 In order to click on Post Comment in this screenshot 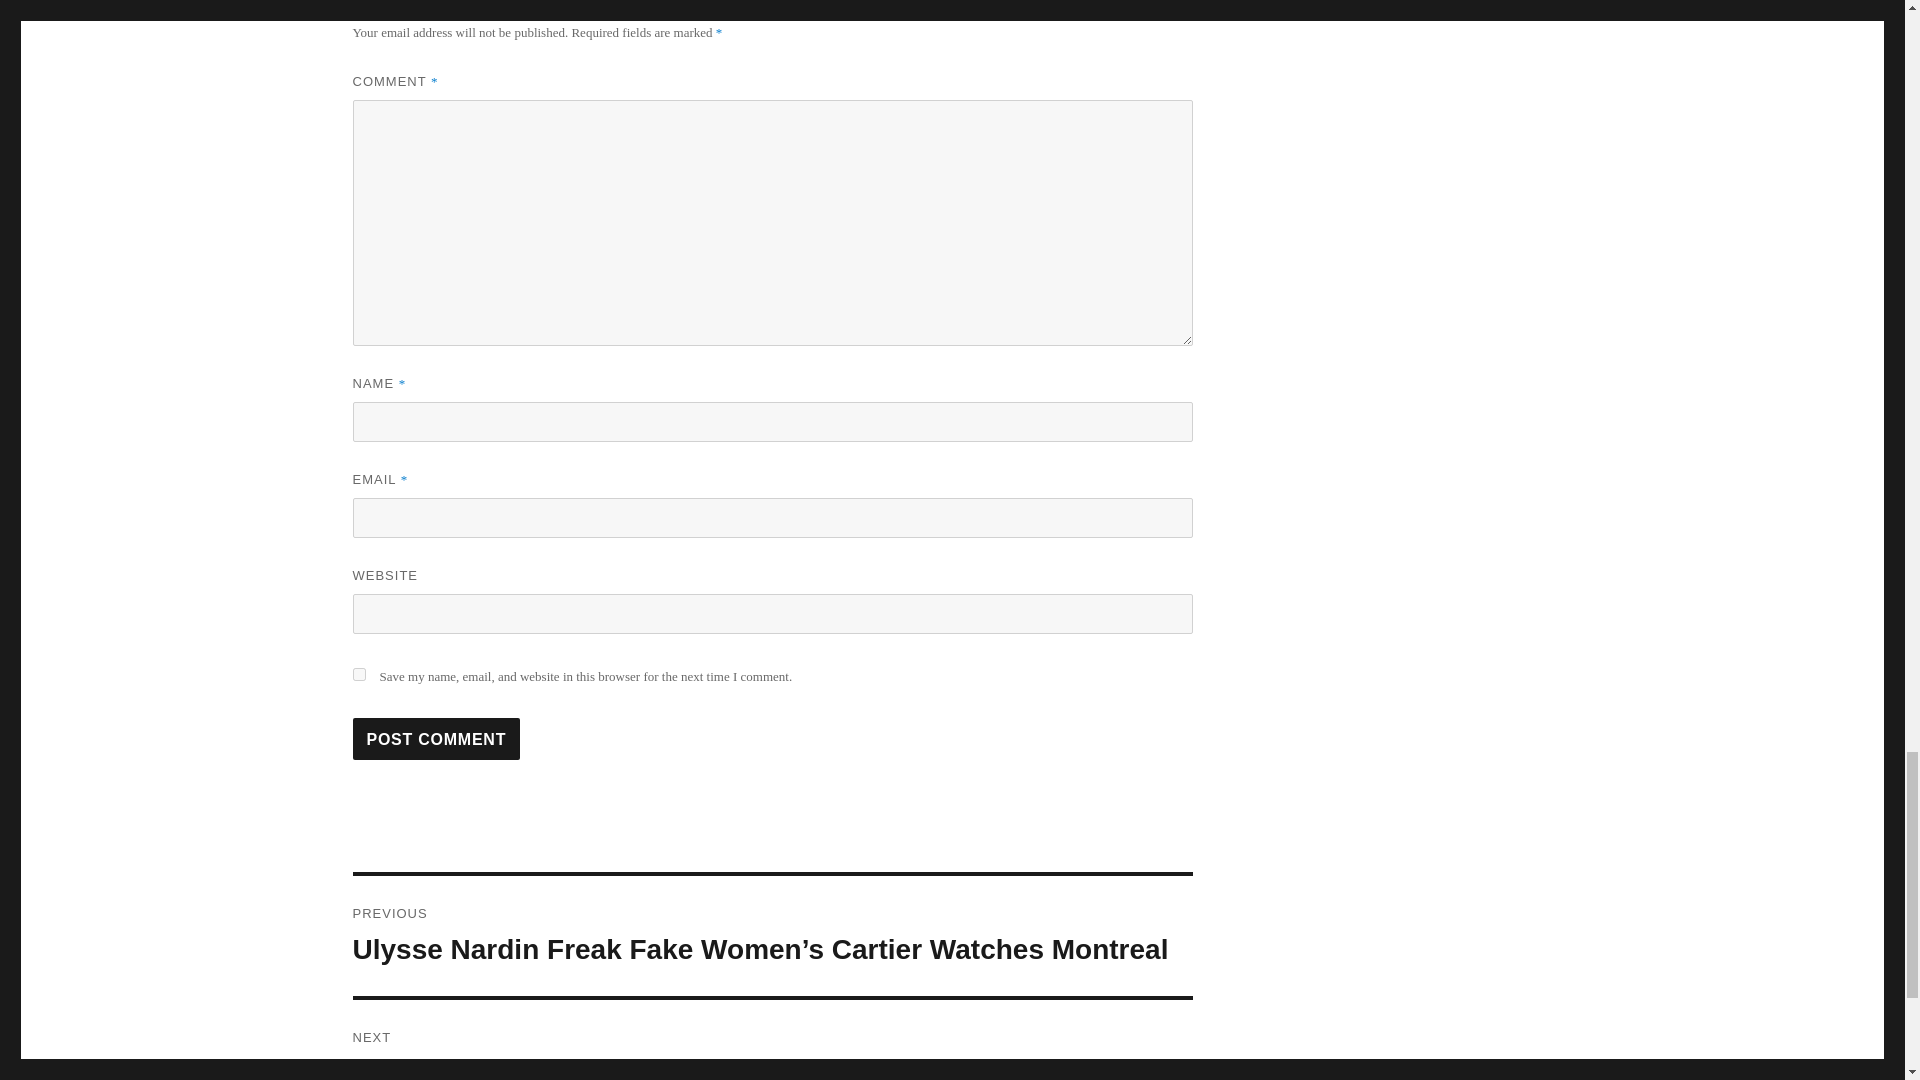, I will do `click(436, 739)`.